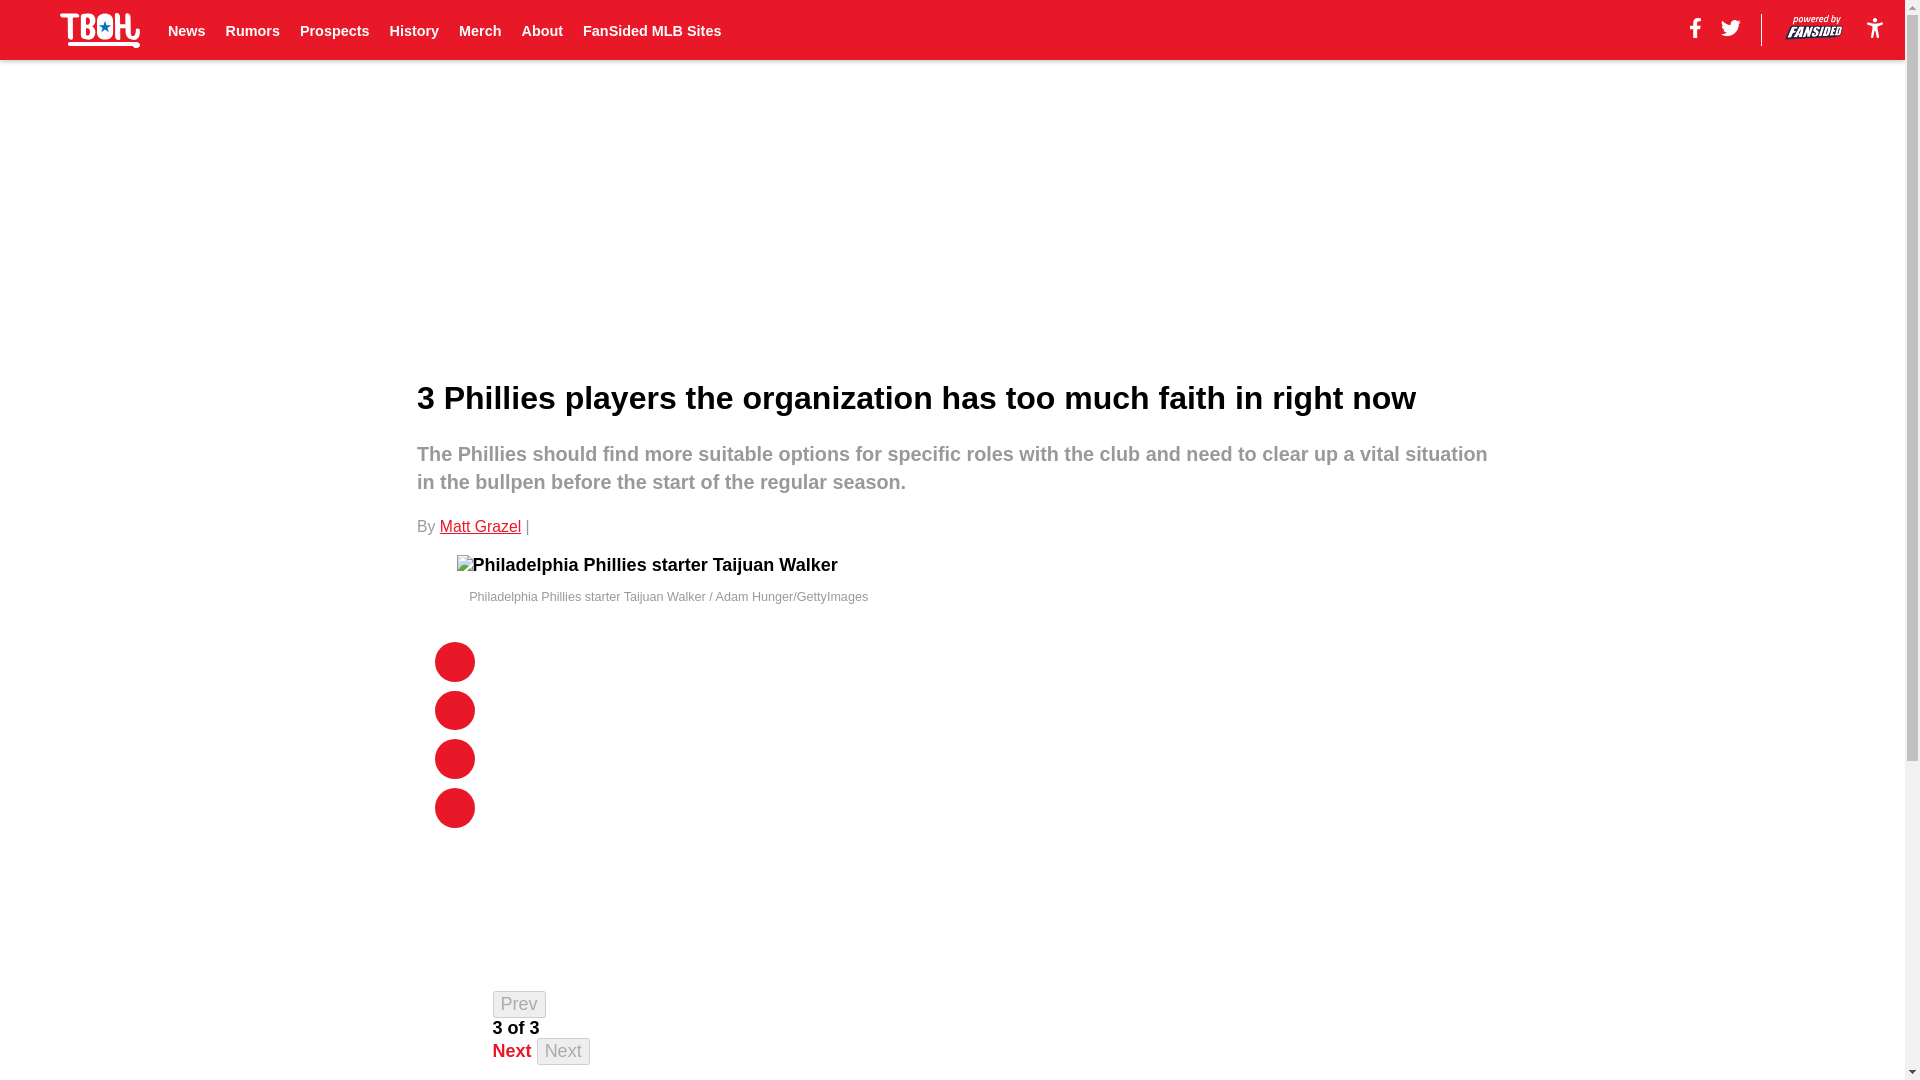 The image size is (1920, 1080). What do you see at coordinates (519, 1004) in the screenshot?
I see `Prev` at bounding box center [519, 1004].